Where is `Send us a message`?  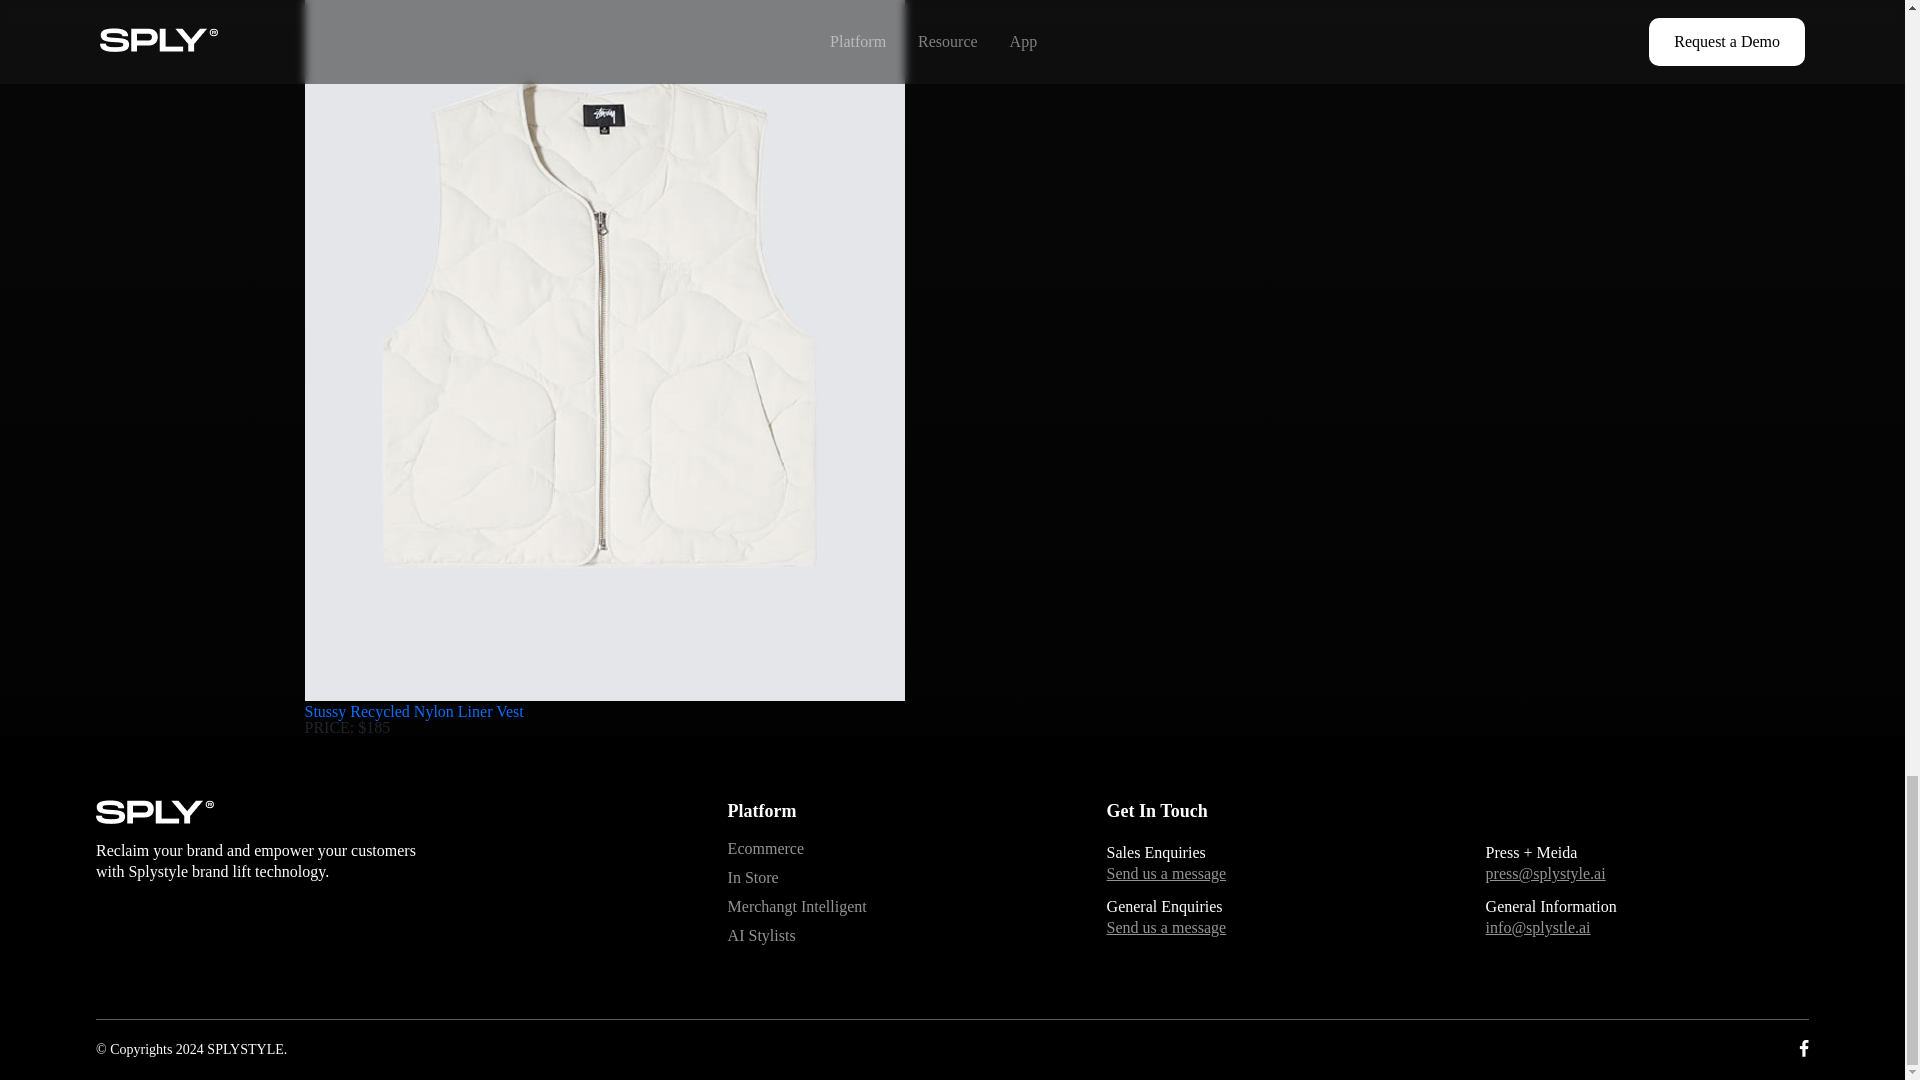 Send us a message is located at coordinates (1268, 928).